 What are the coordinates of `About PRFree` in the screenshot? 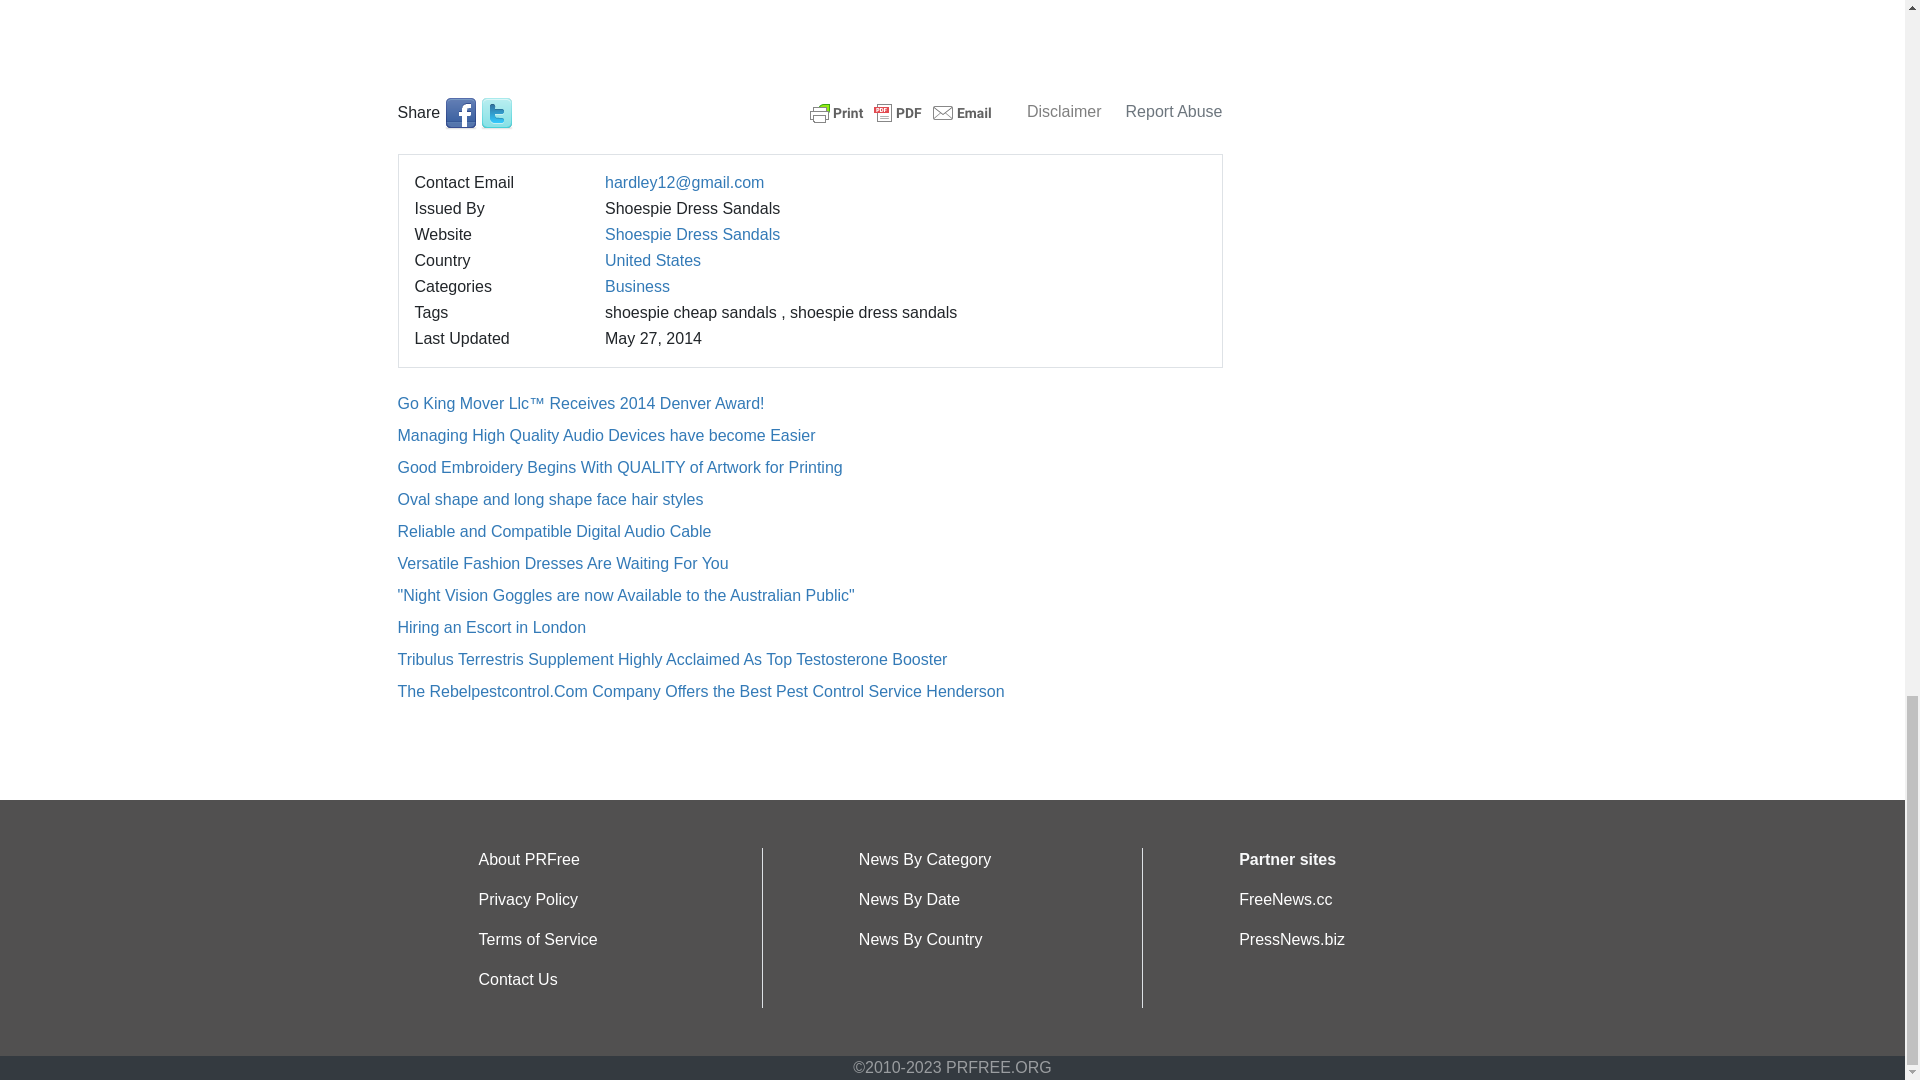 It's located at (528, 860).